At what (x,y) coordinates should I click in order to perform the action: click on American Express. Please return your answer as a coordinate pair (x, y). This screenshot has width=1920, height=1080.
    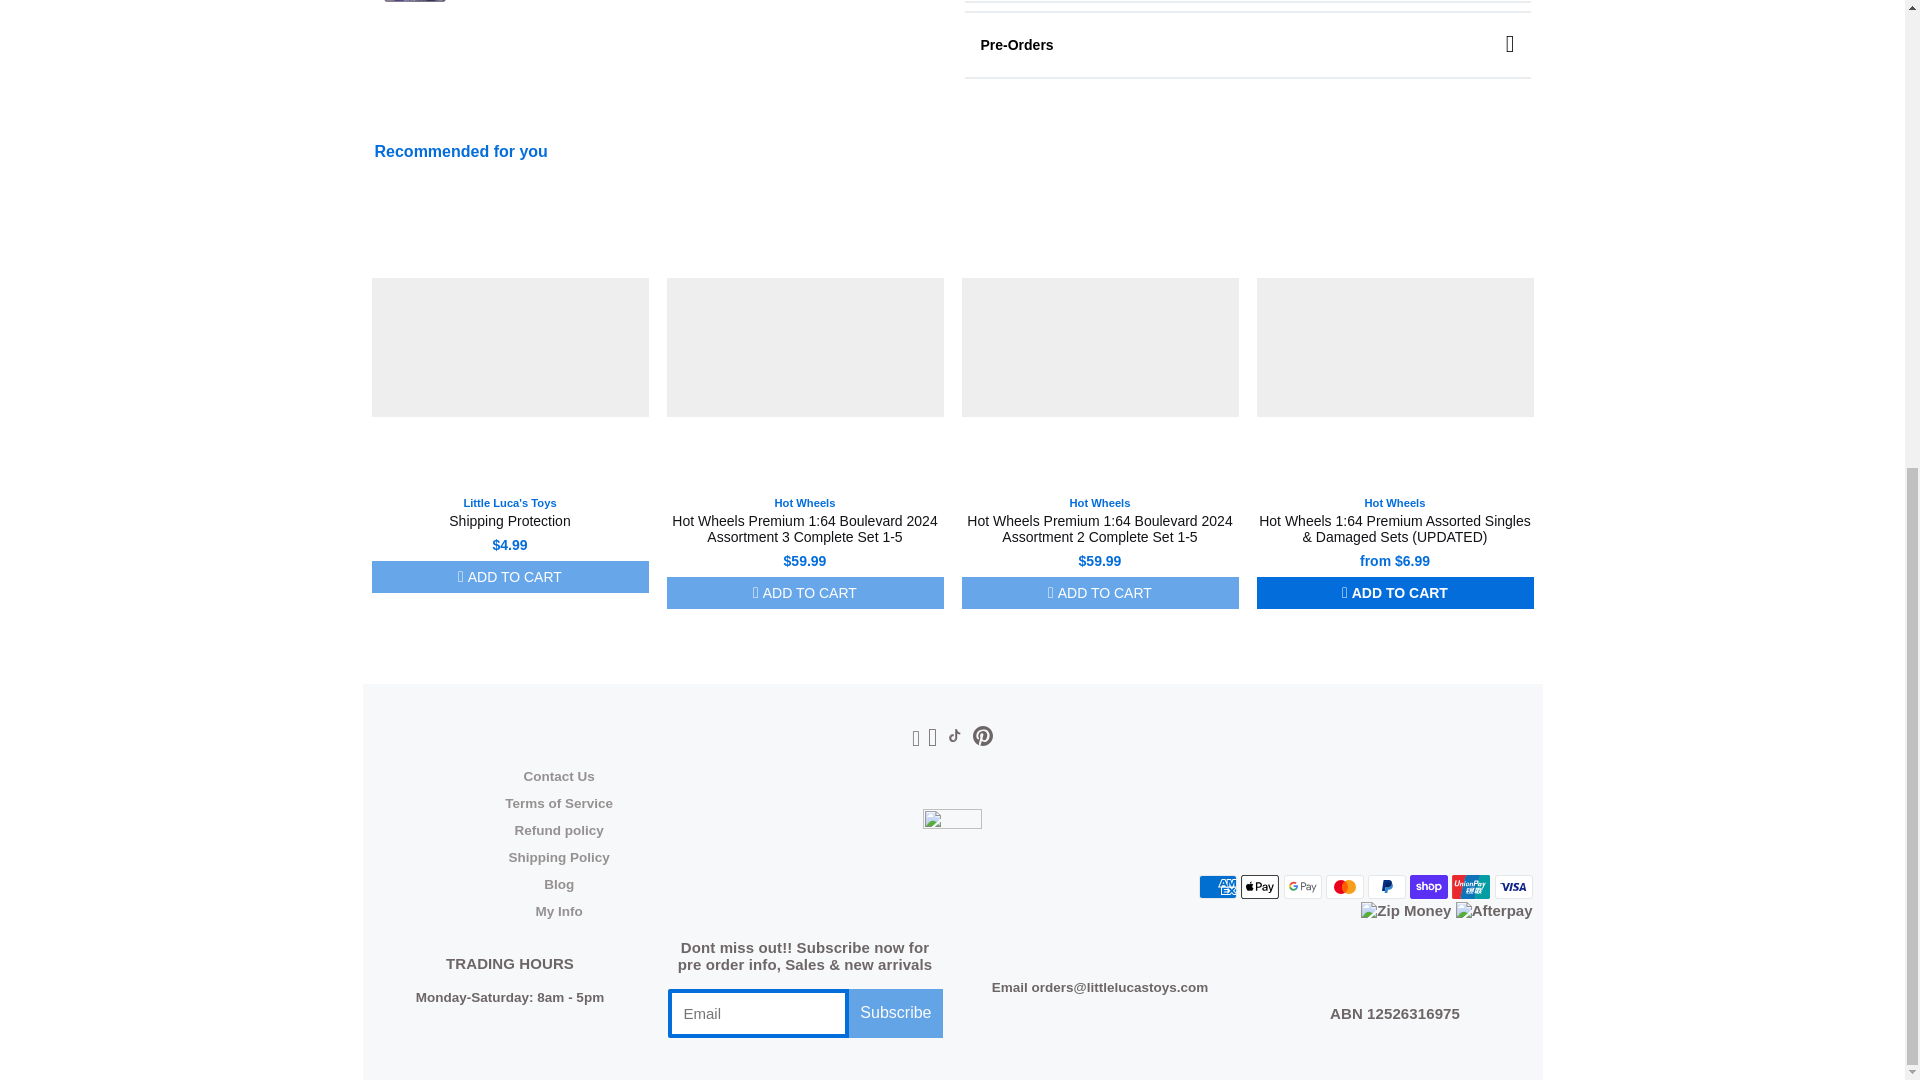
    Looking at the image, I should click on (1217, 886).